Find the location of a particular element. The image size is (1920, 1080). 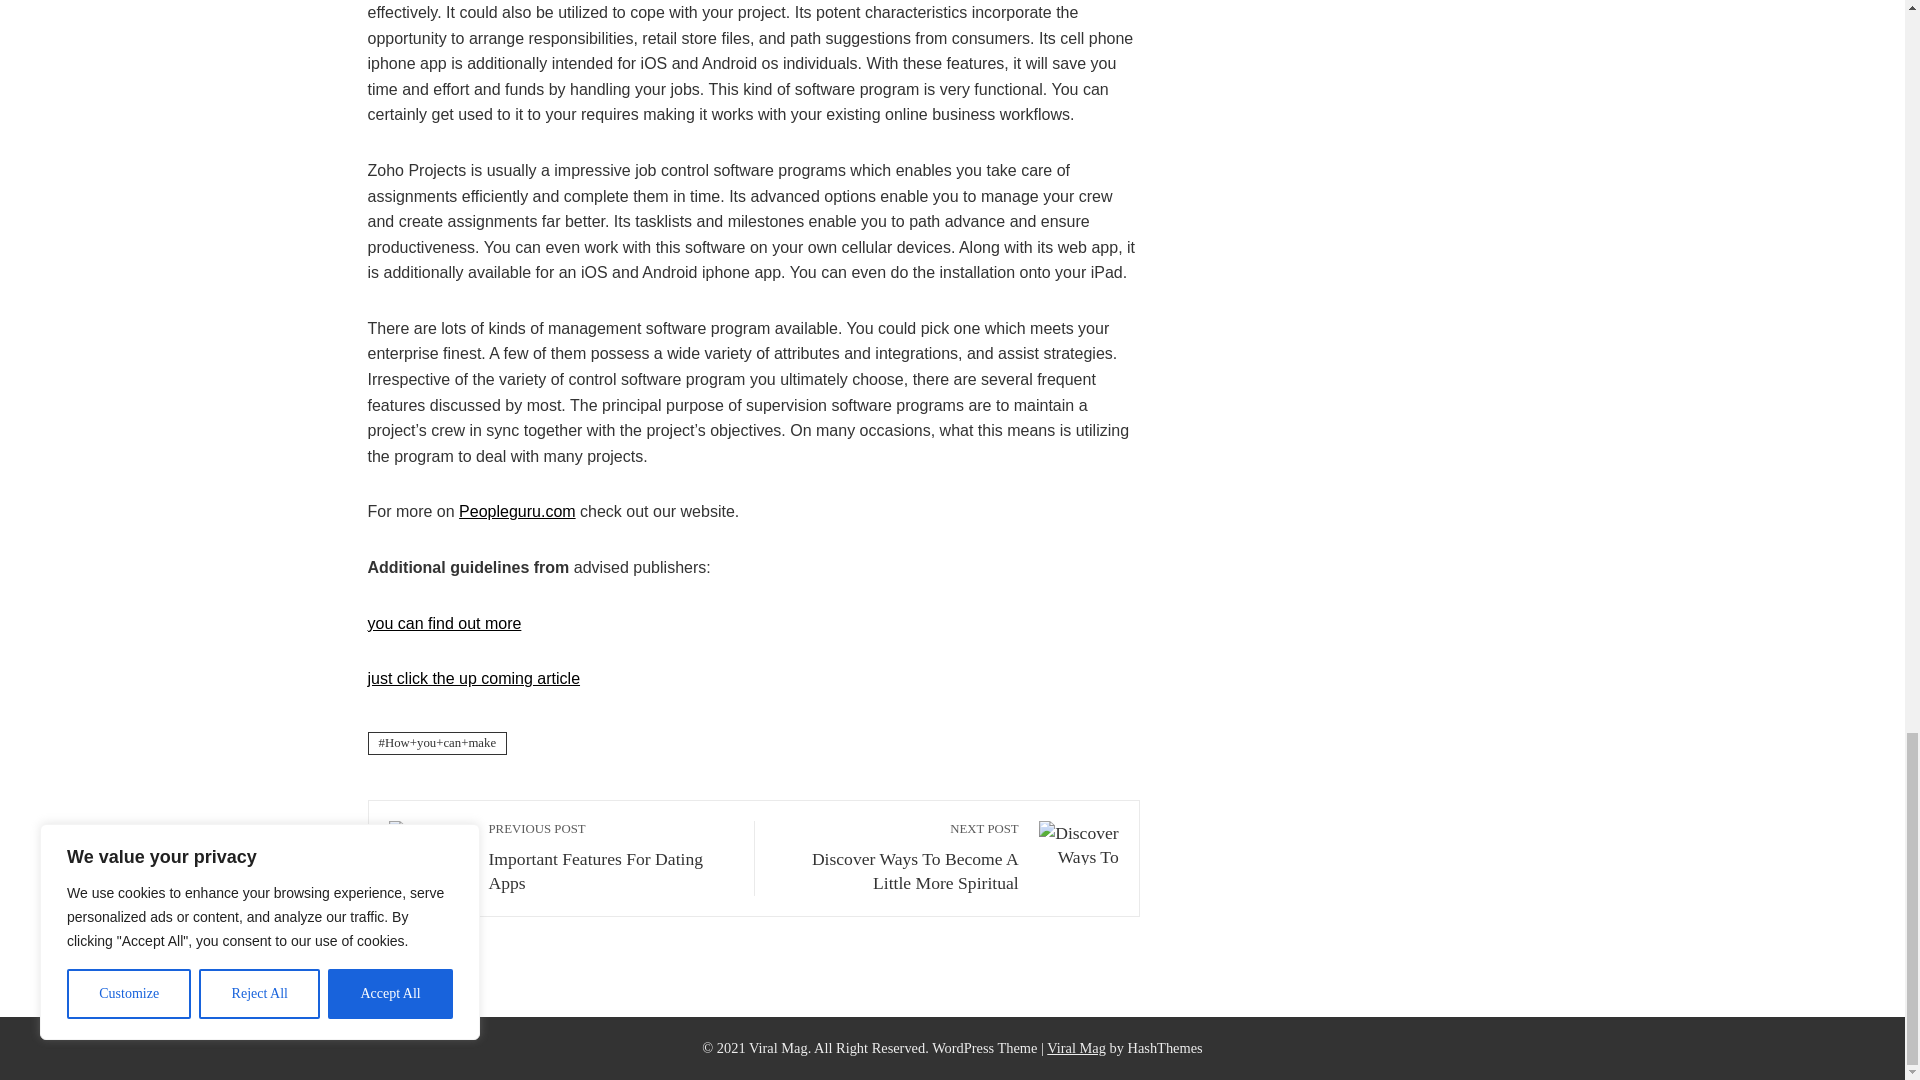

just click the up coming article is located at coordinates (474, 678).